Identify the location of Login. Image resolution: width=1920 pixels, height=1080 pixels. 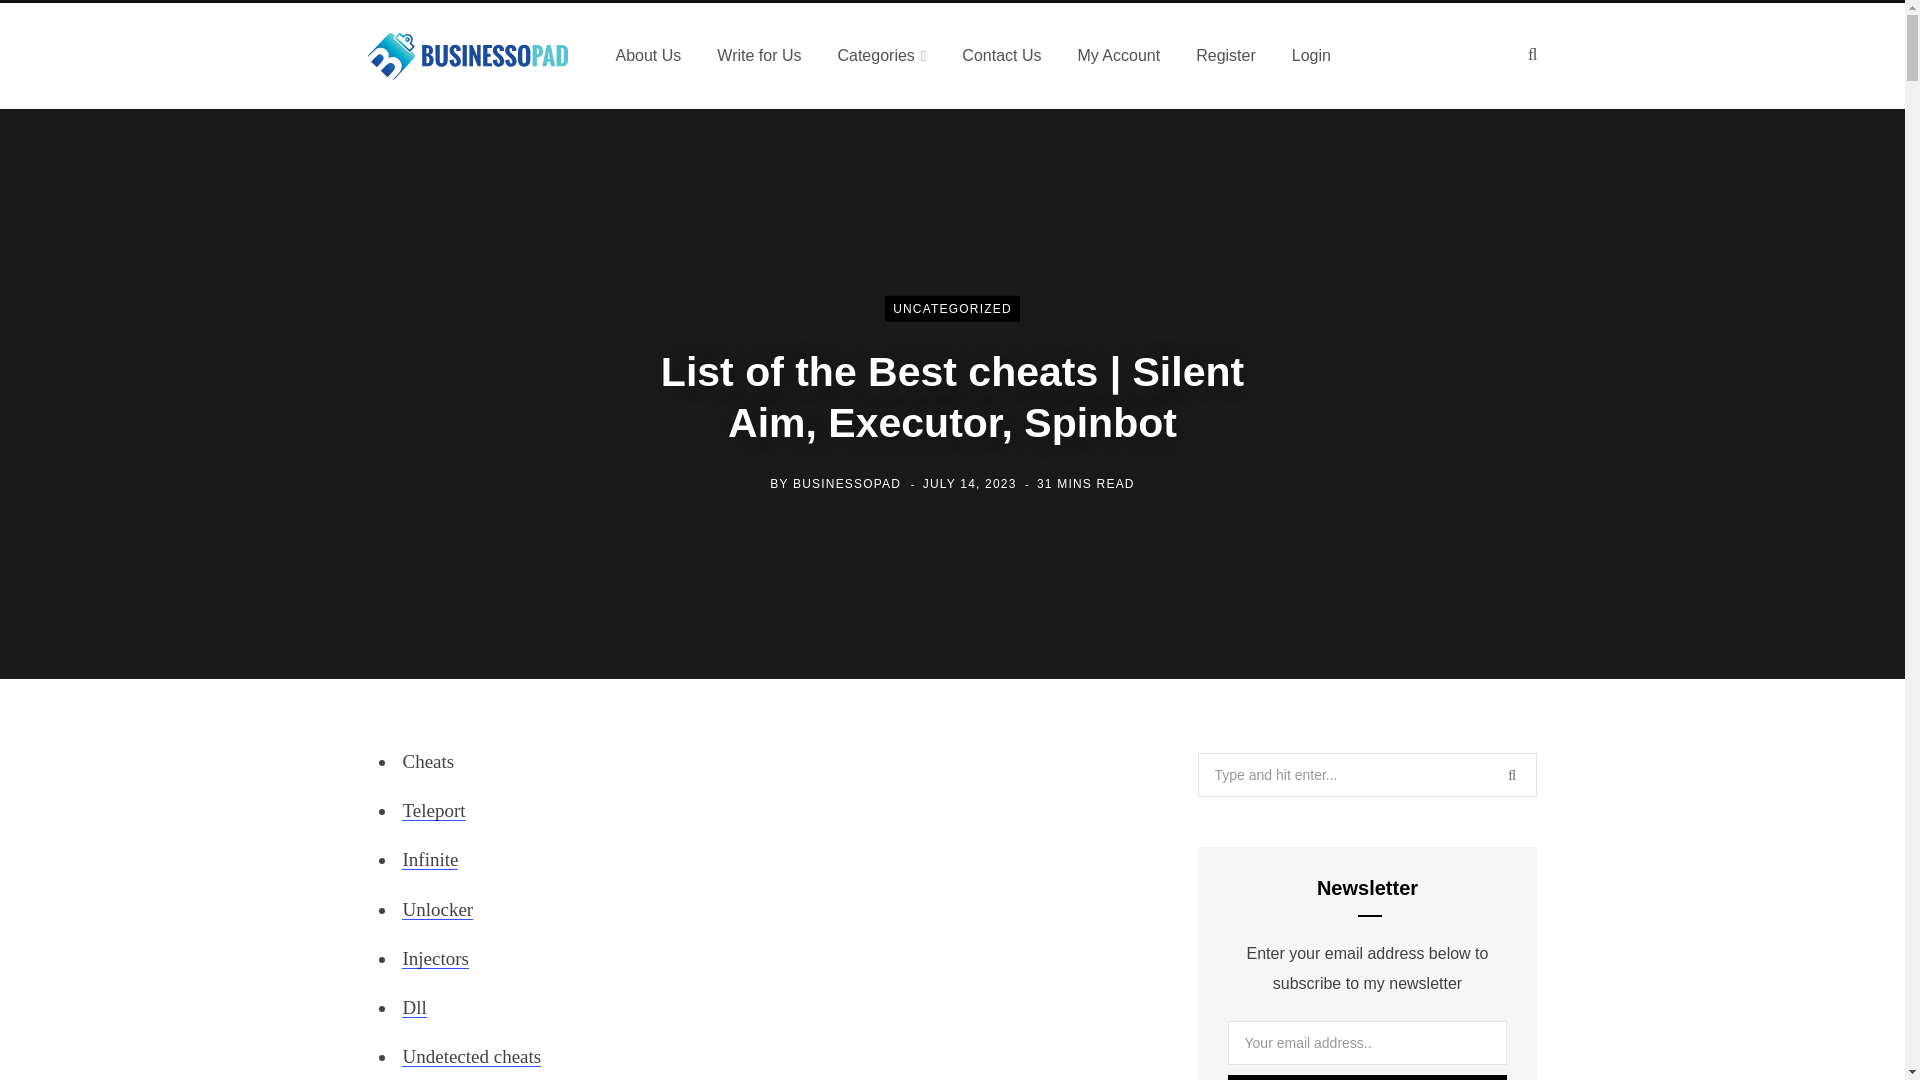
(1312, 55).